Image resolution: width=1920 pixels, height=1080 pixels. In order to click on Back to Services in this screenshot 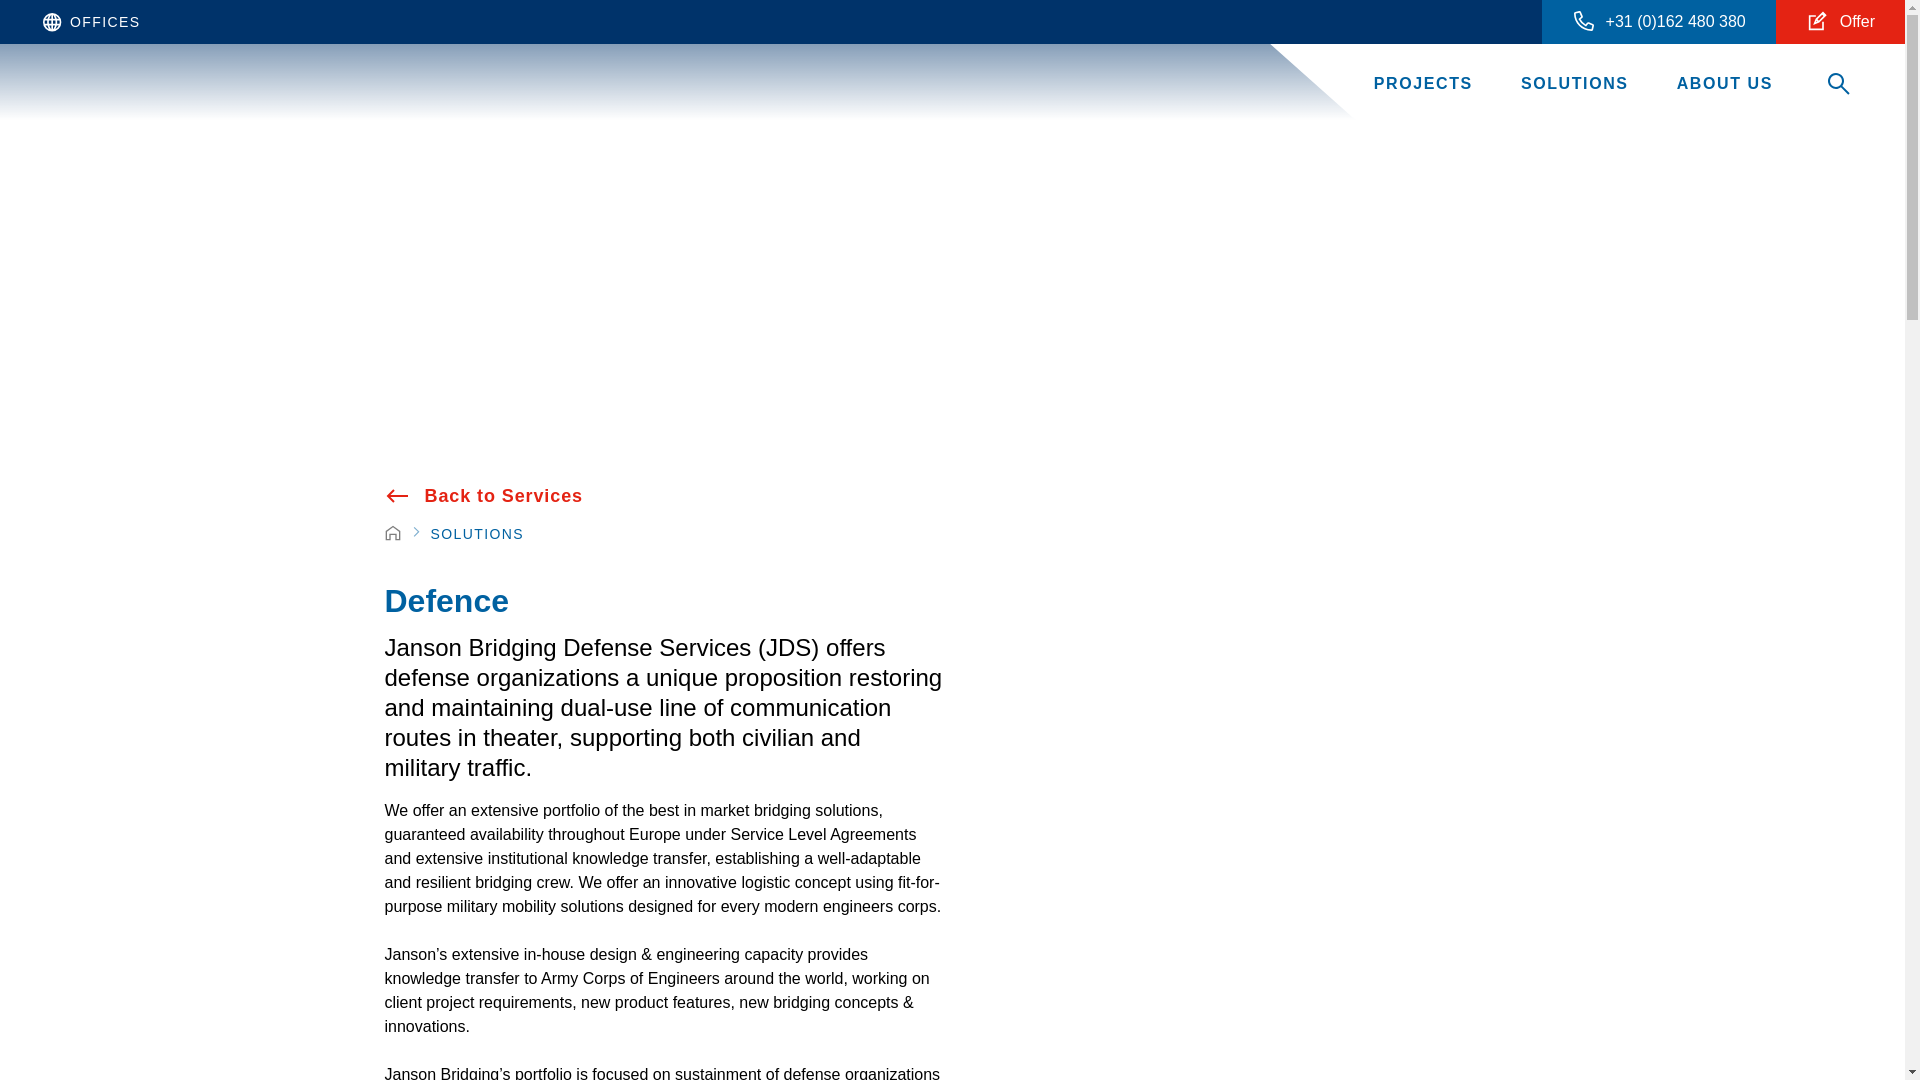, I will do `click(484, 495)`.